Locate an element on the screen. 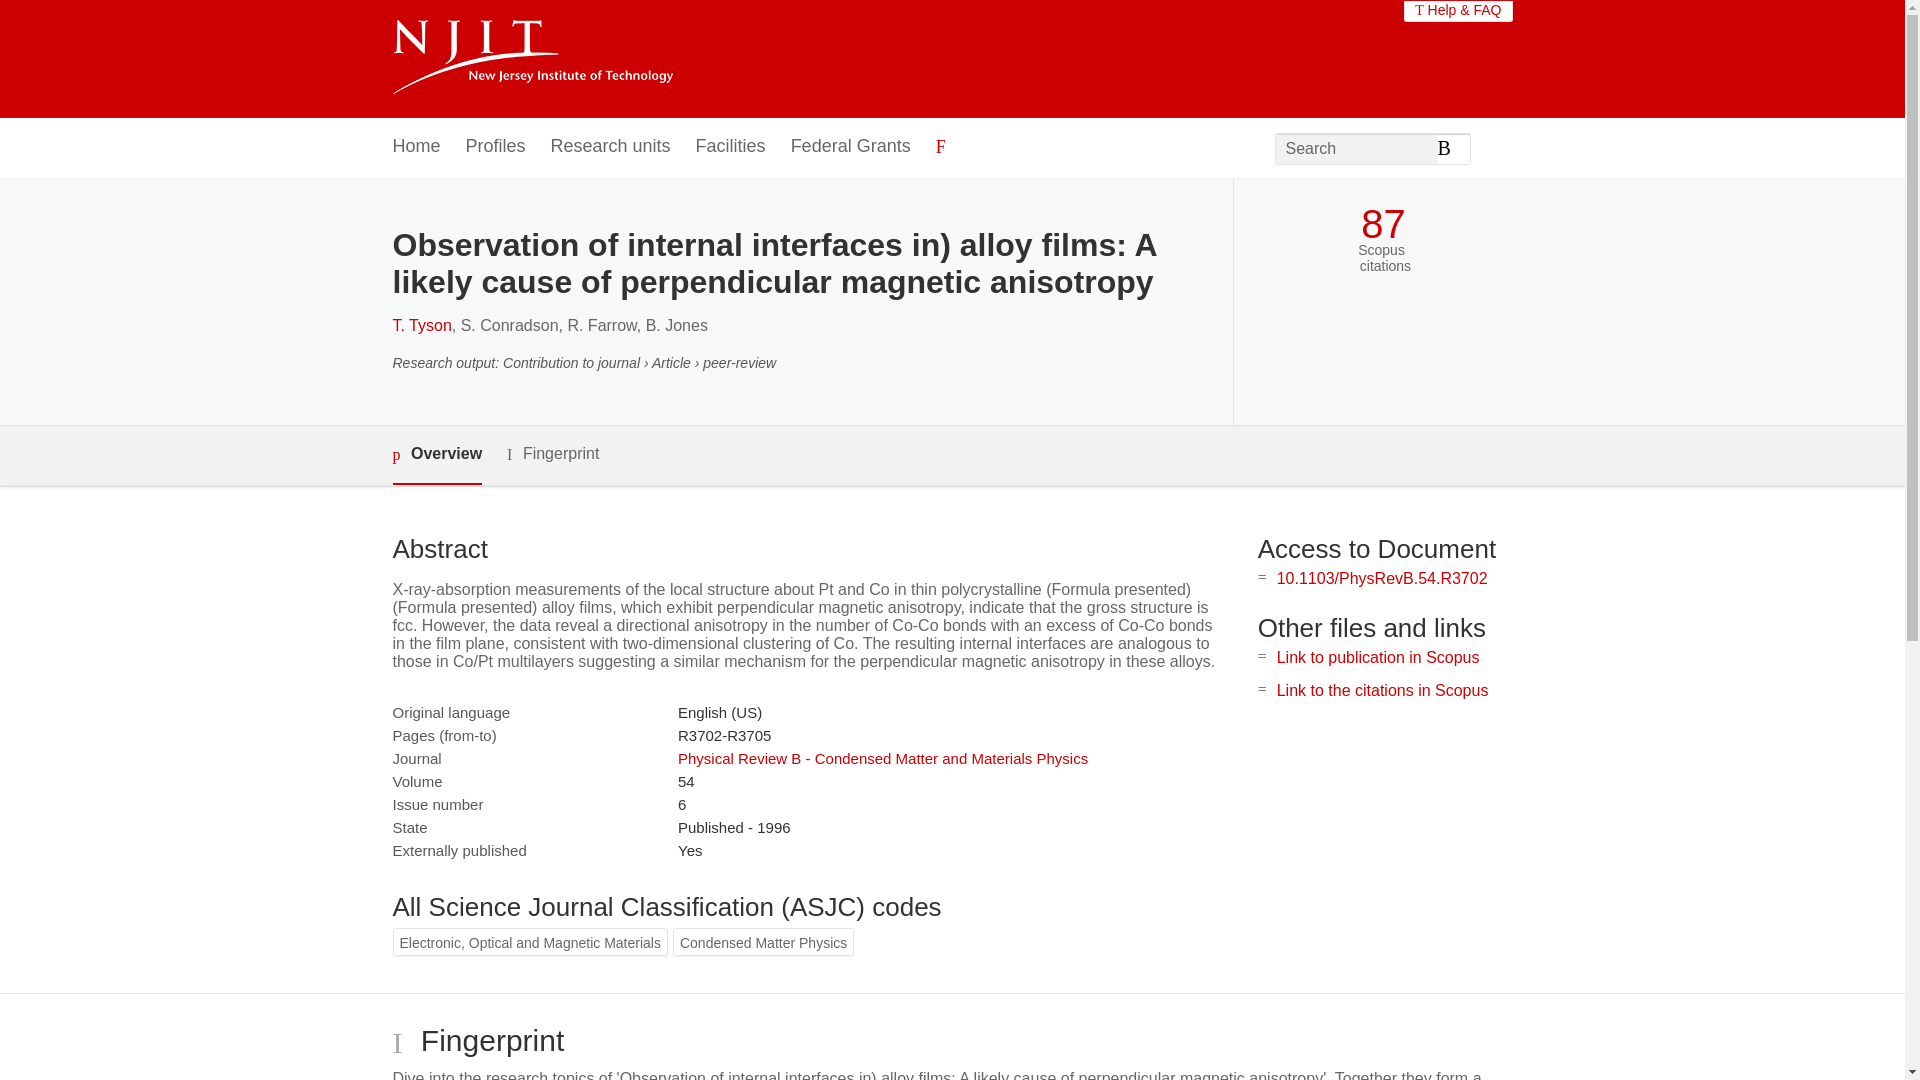  Physical Review B - Condensed Matter and Materials Physics is located at coordinates (882, 758).